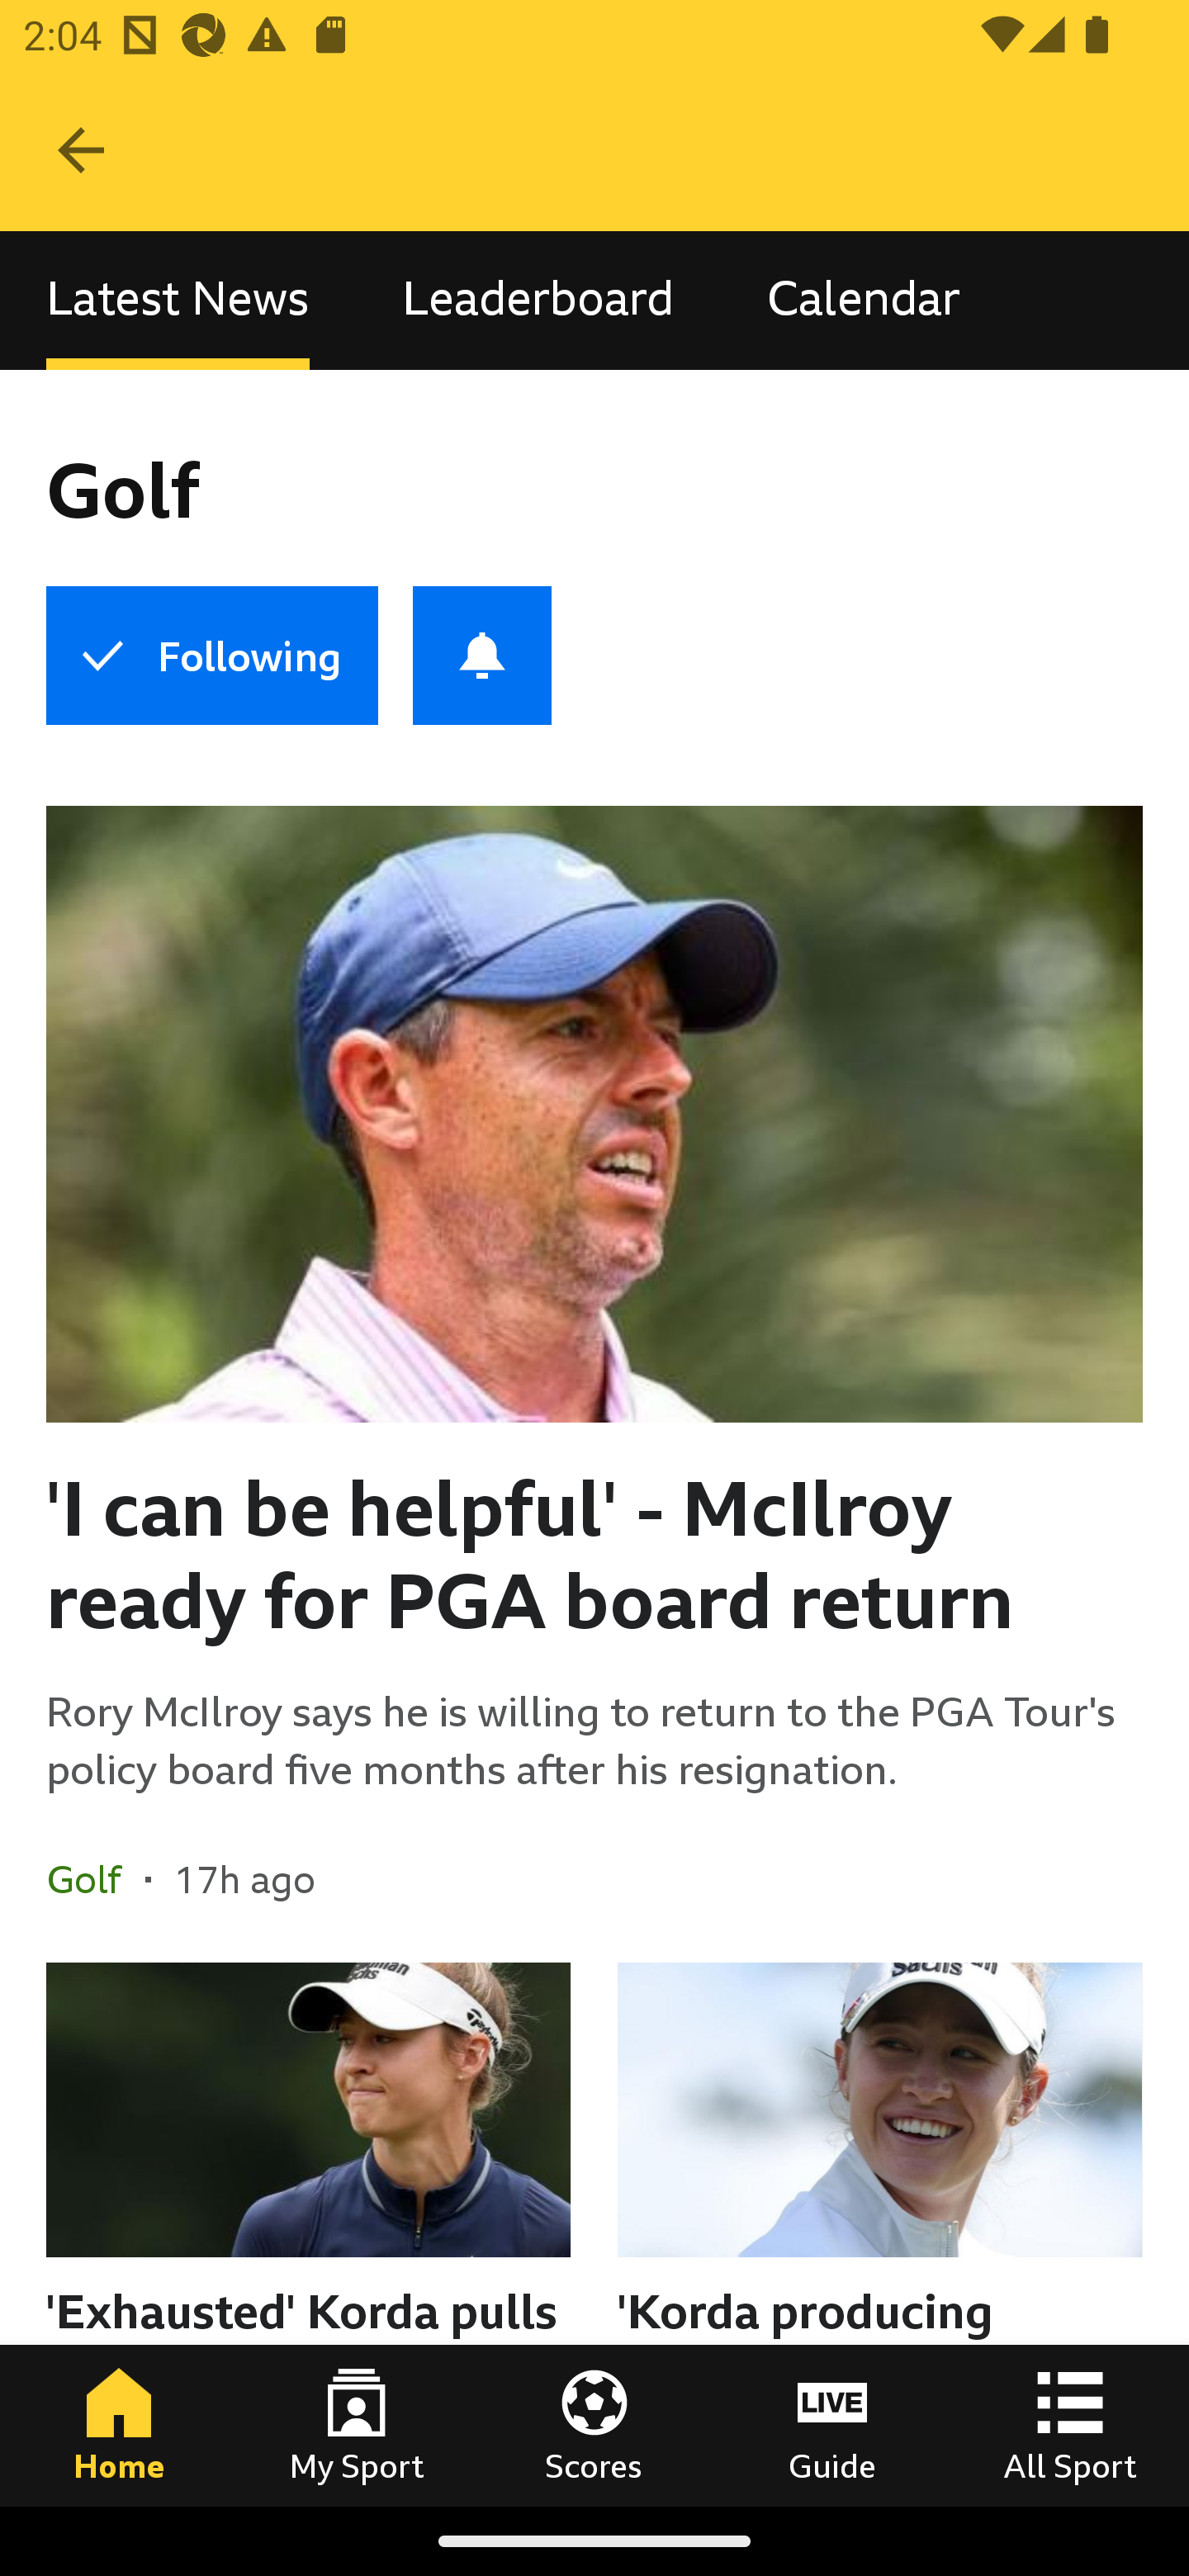 The height and width of the screenshot is (2576, 1189). I want to click on Navigate up, so click(81, 150).